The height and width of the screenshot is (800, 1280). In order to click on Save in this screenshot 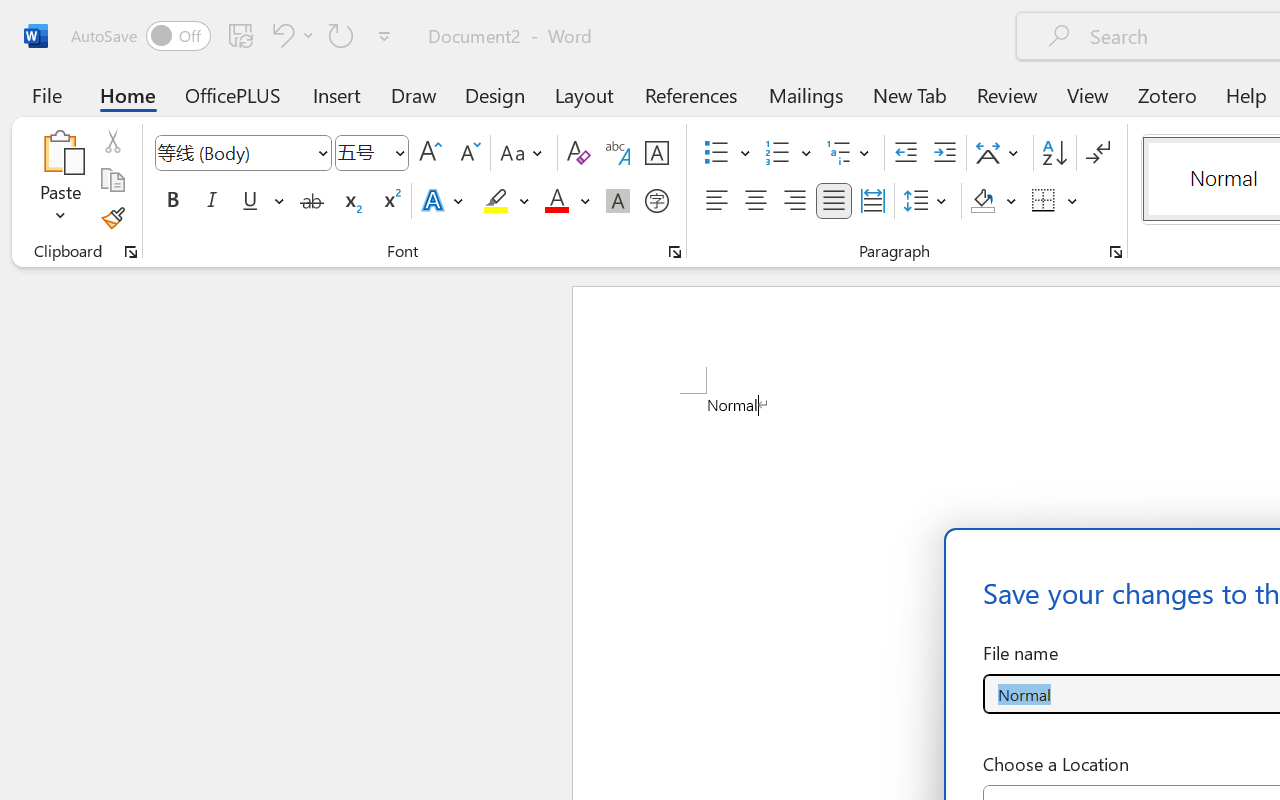, I will do `click(241, 35)`.